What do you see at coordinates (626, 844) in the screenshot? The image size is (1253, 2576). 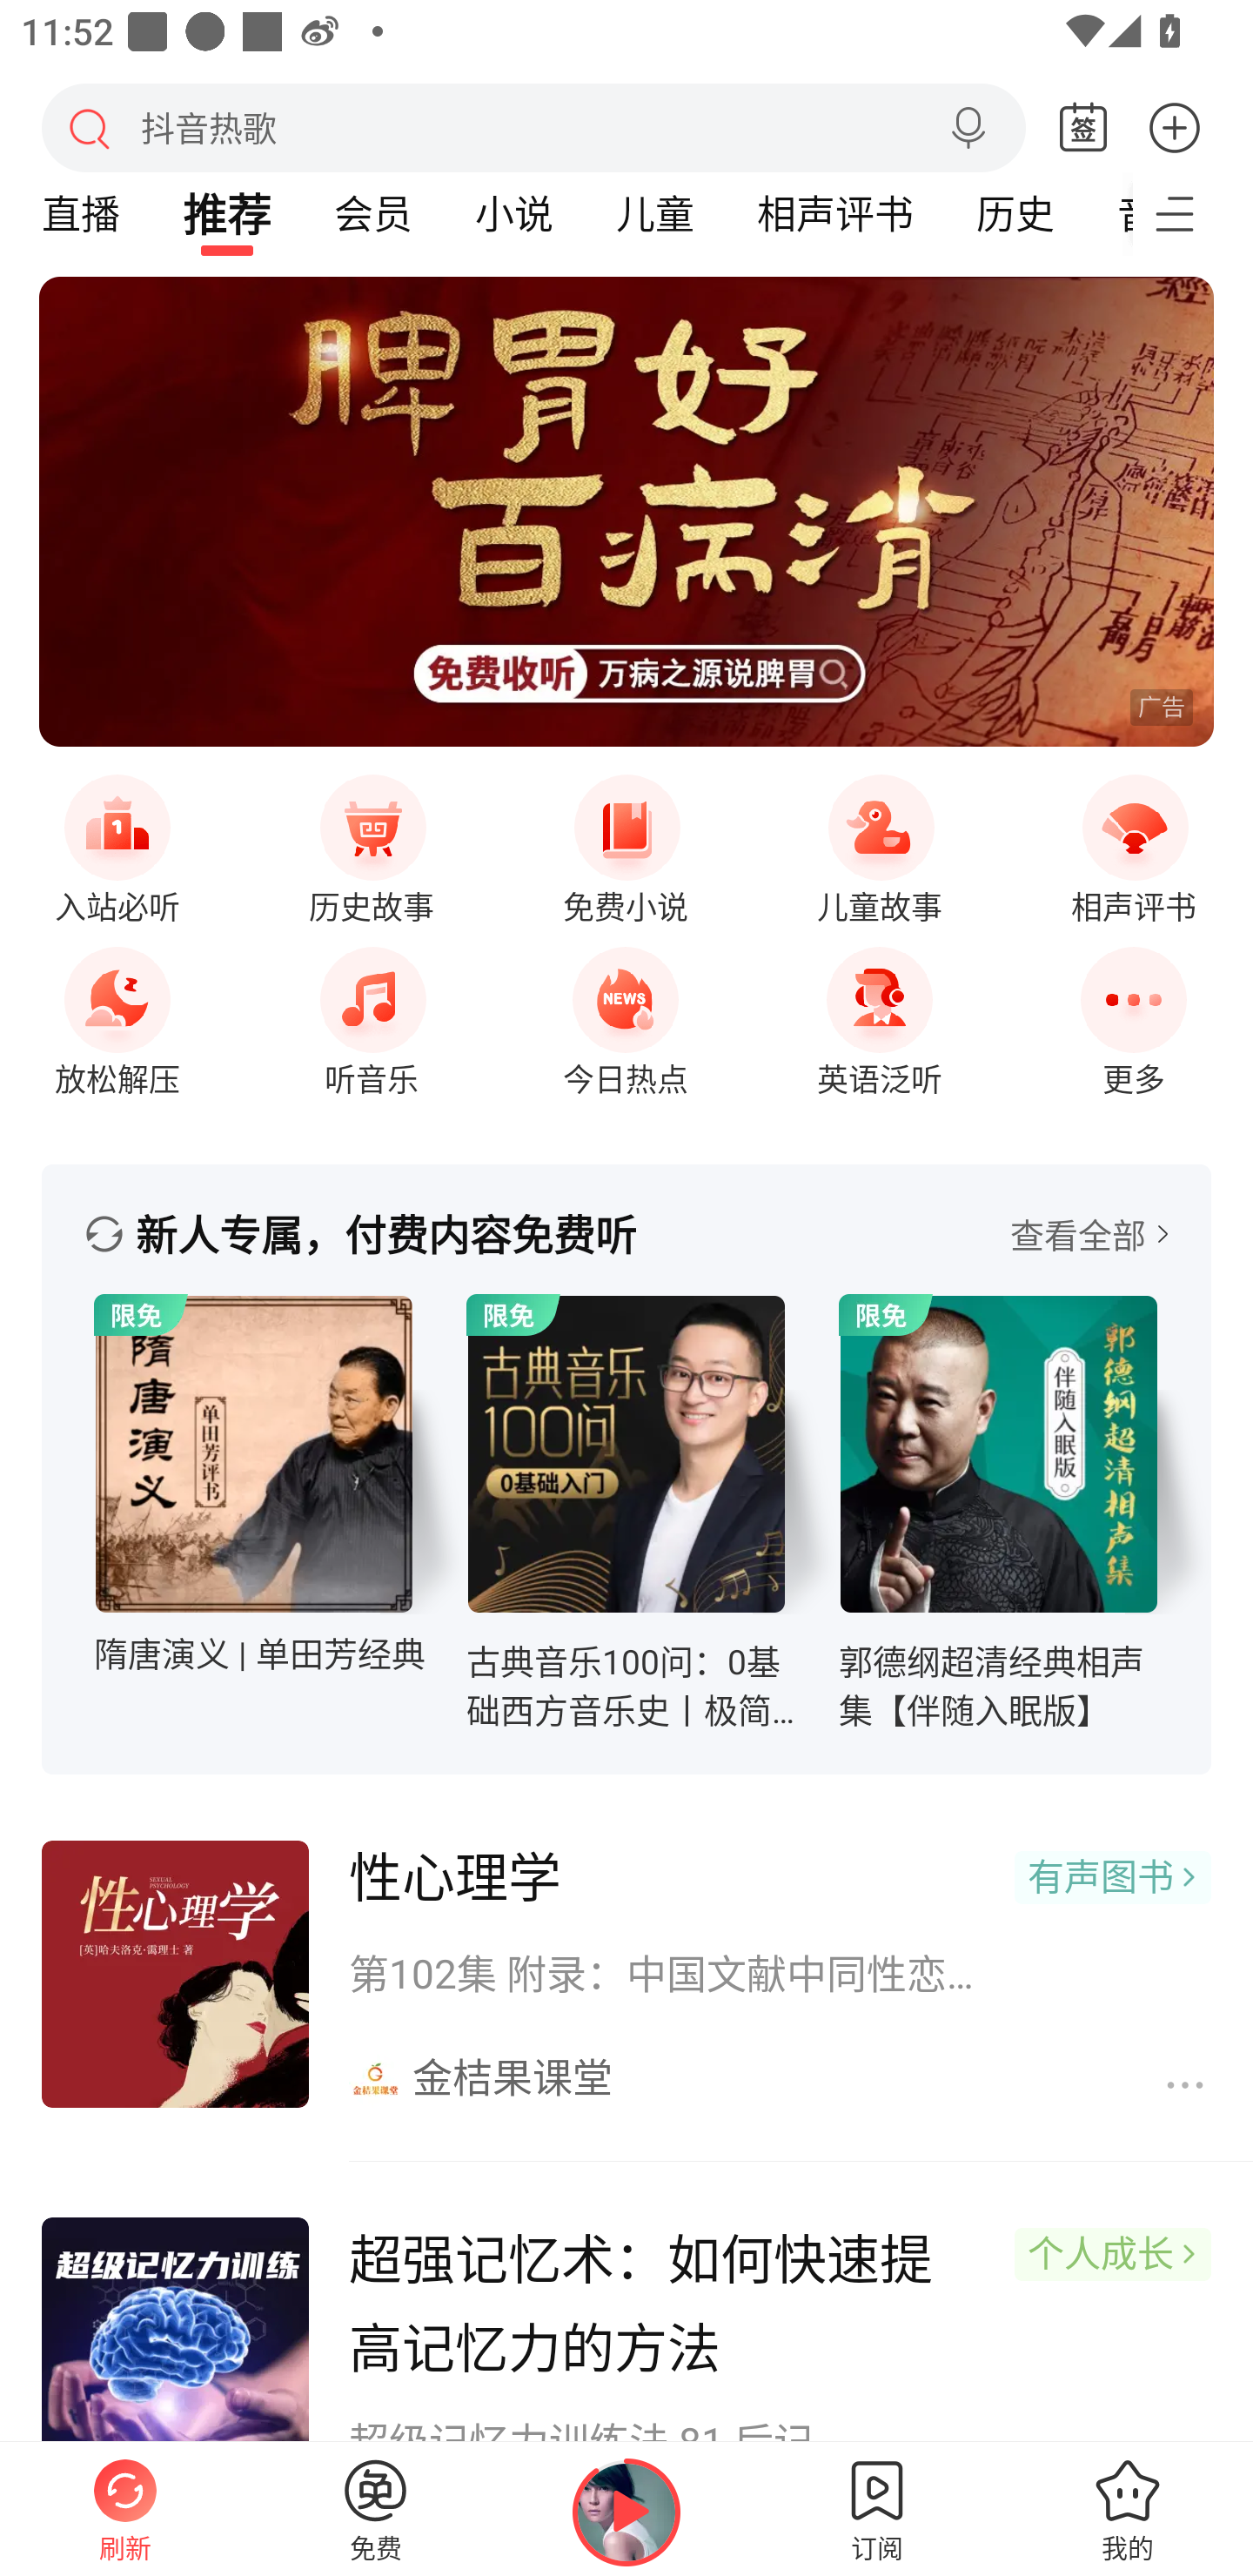 I see `免费小说` at bounding box center [626, 844].